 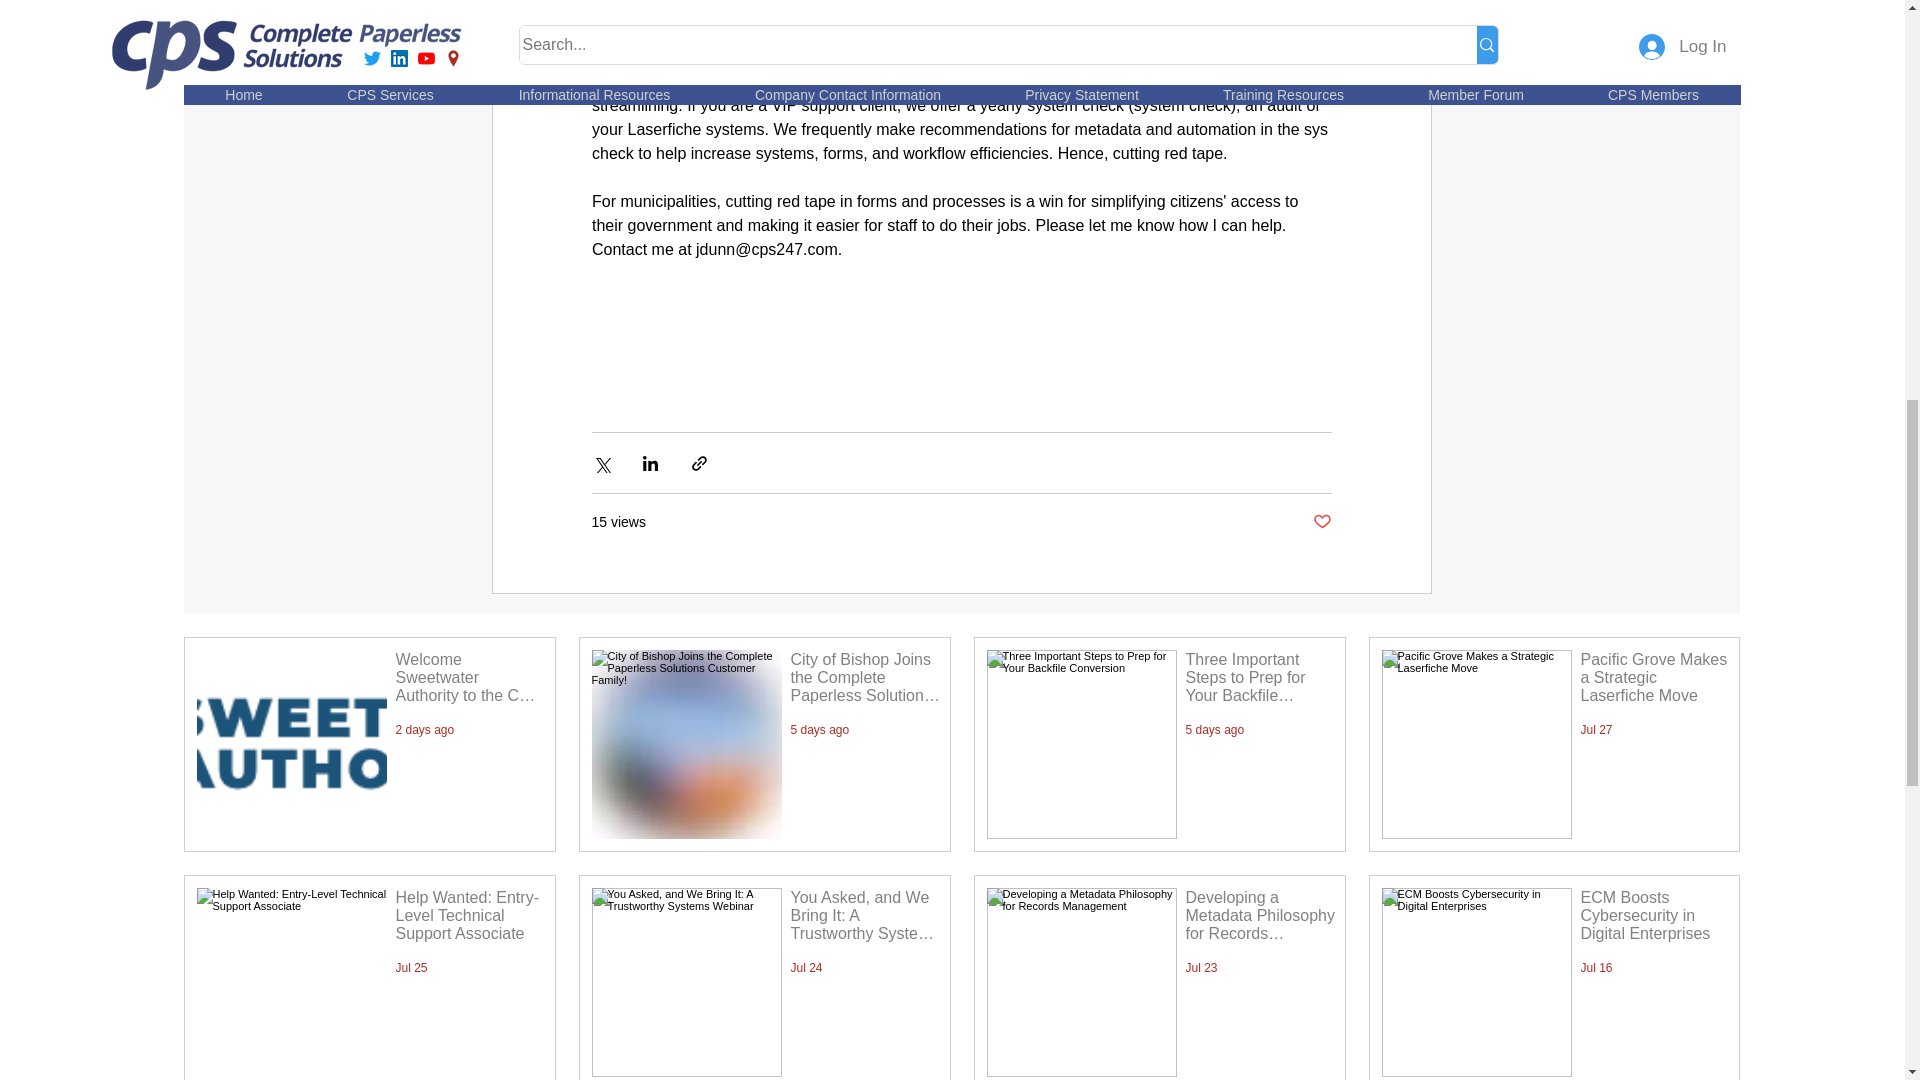 What do you see at coordinates (470, 682) in the screenshot?
I see `Welcome Sweetwater Authority to the CPS Family!` at bounding box center [470, 682].